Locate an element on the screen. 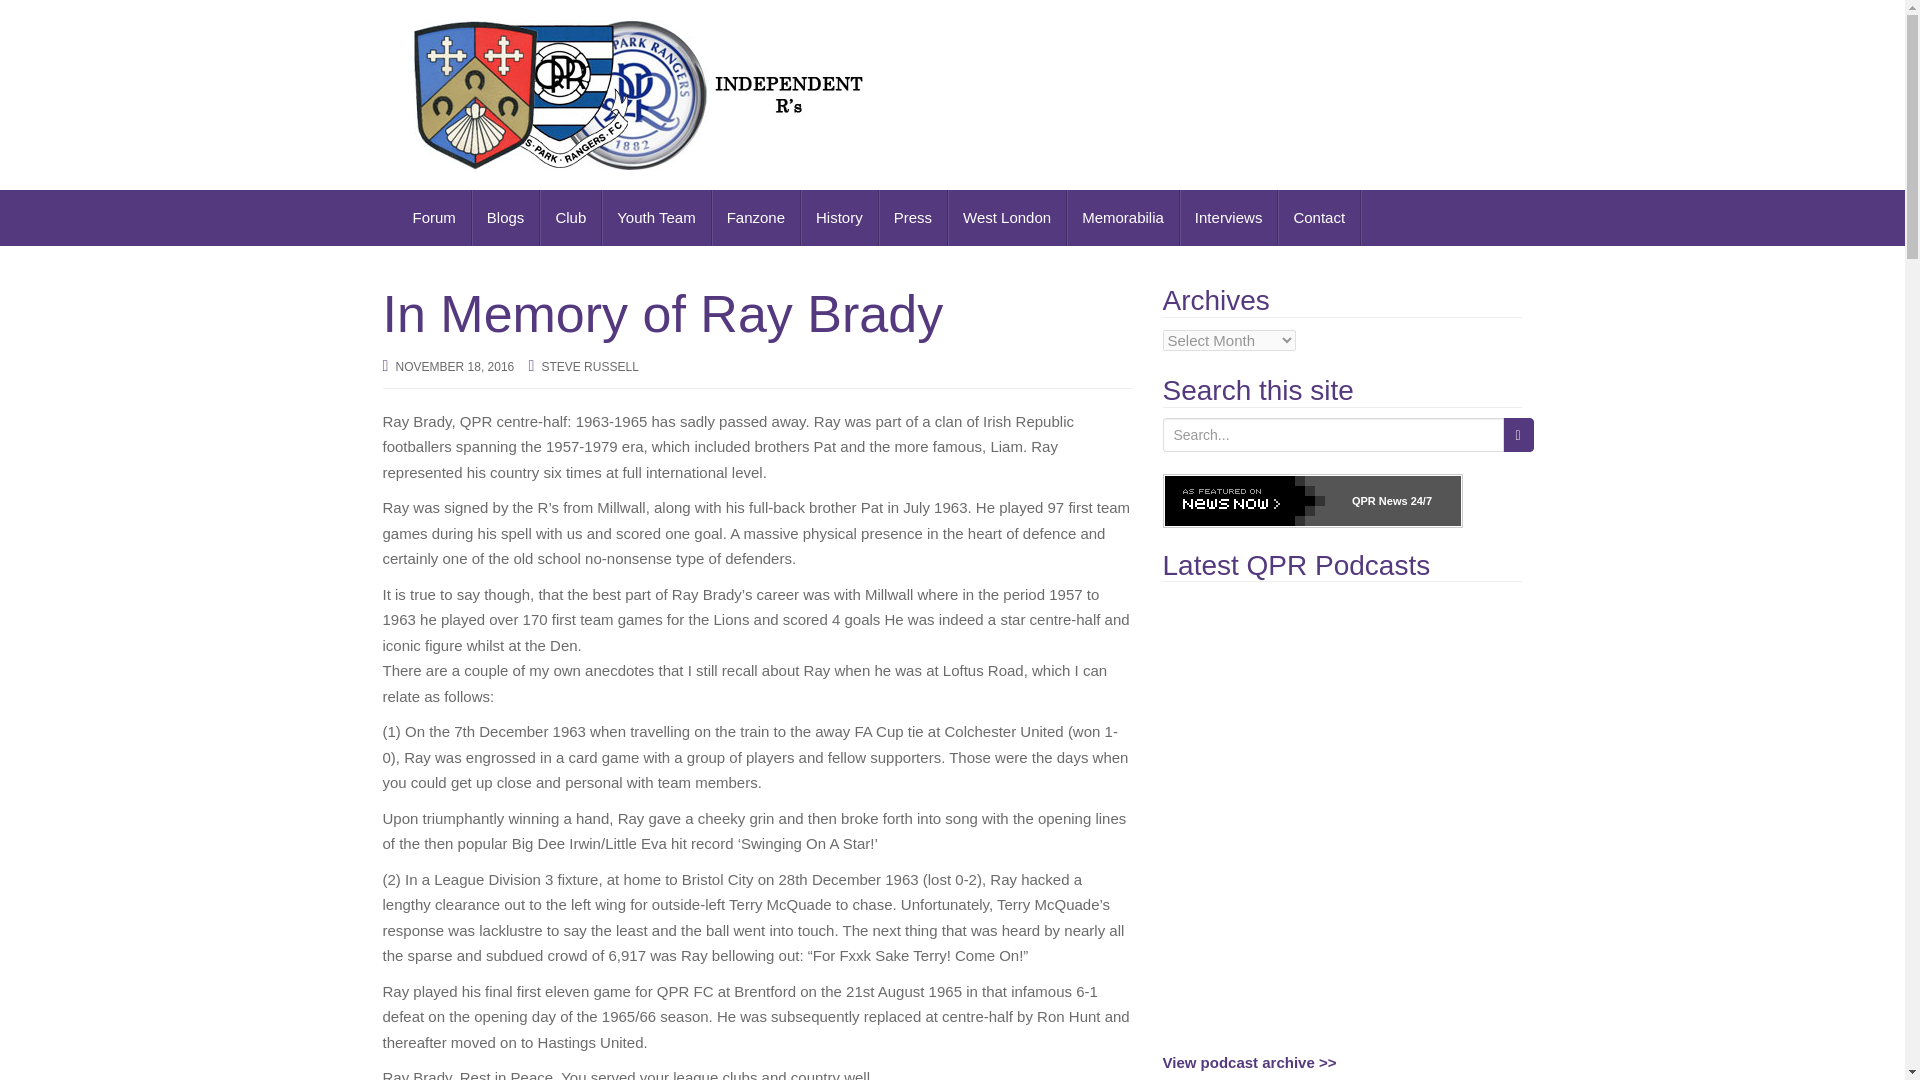 The height and width of the screenshot is (1080, 1920). West London is located at coordinates (1008, 218).